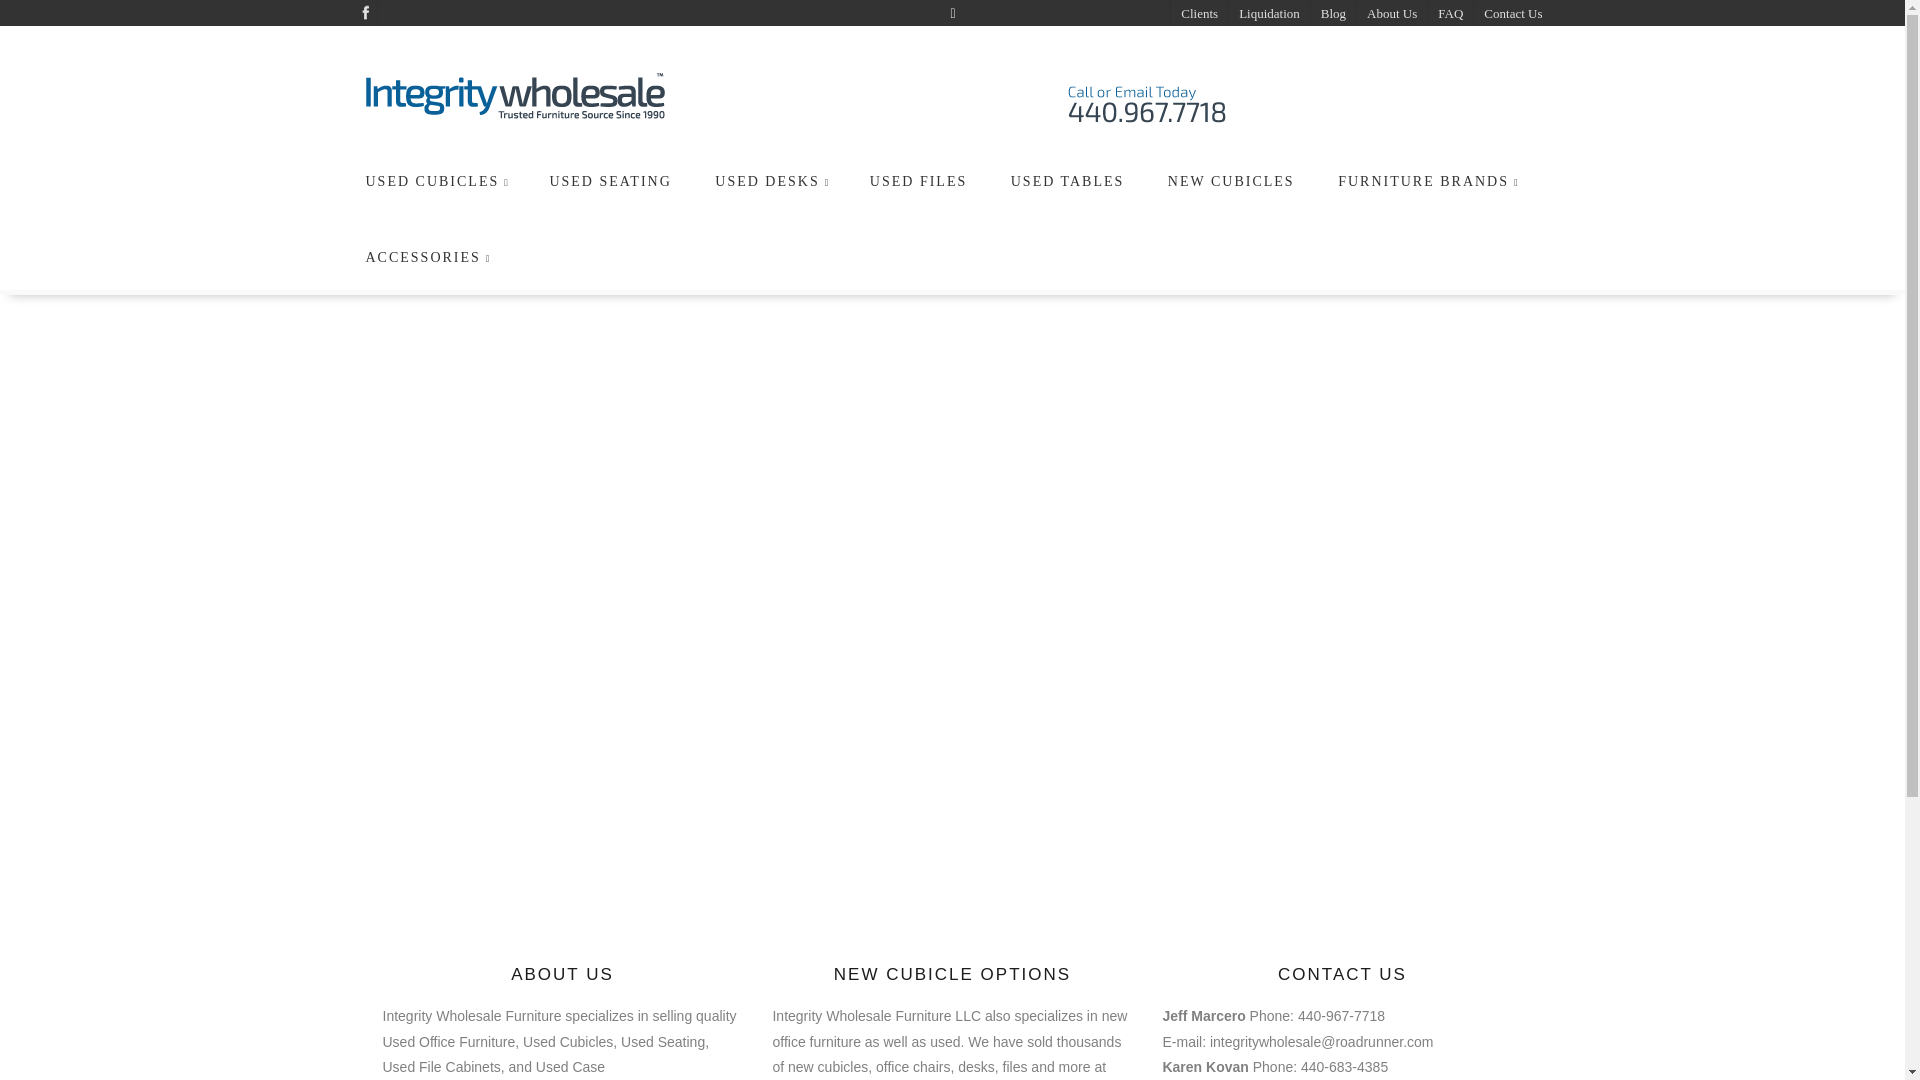 This screenshot has height=1080, width=1920. Describe the element at coordinates (438, 154) in the screenshot. I see `SKIP TO CONTENT` at that location.